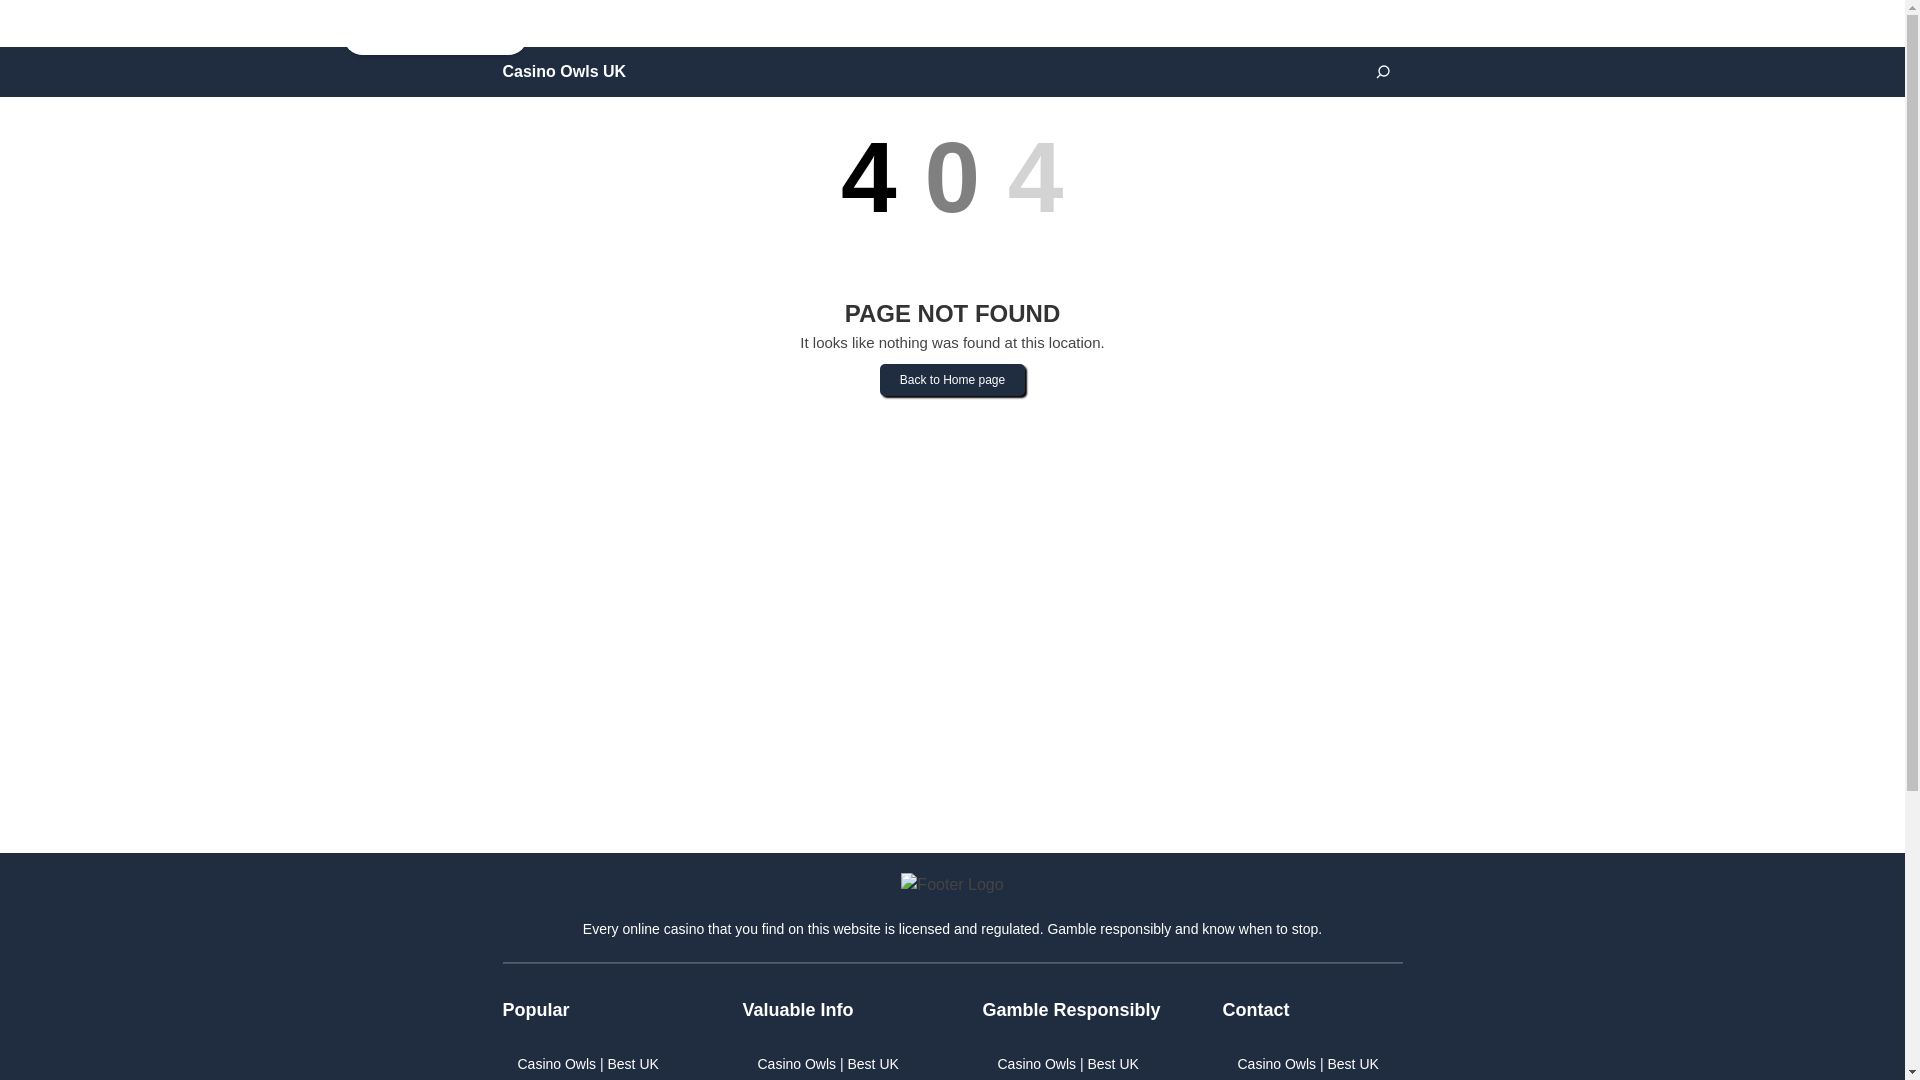 The image size is (1920, 1080). Describe the element at coordinates (952, 400) in the screenshot. I see `Back to Home page` at that location.